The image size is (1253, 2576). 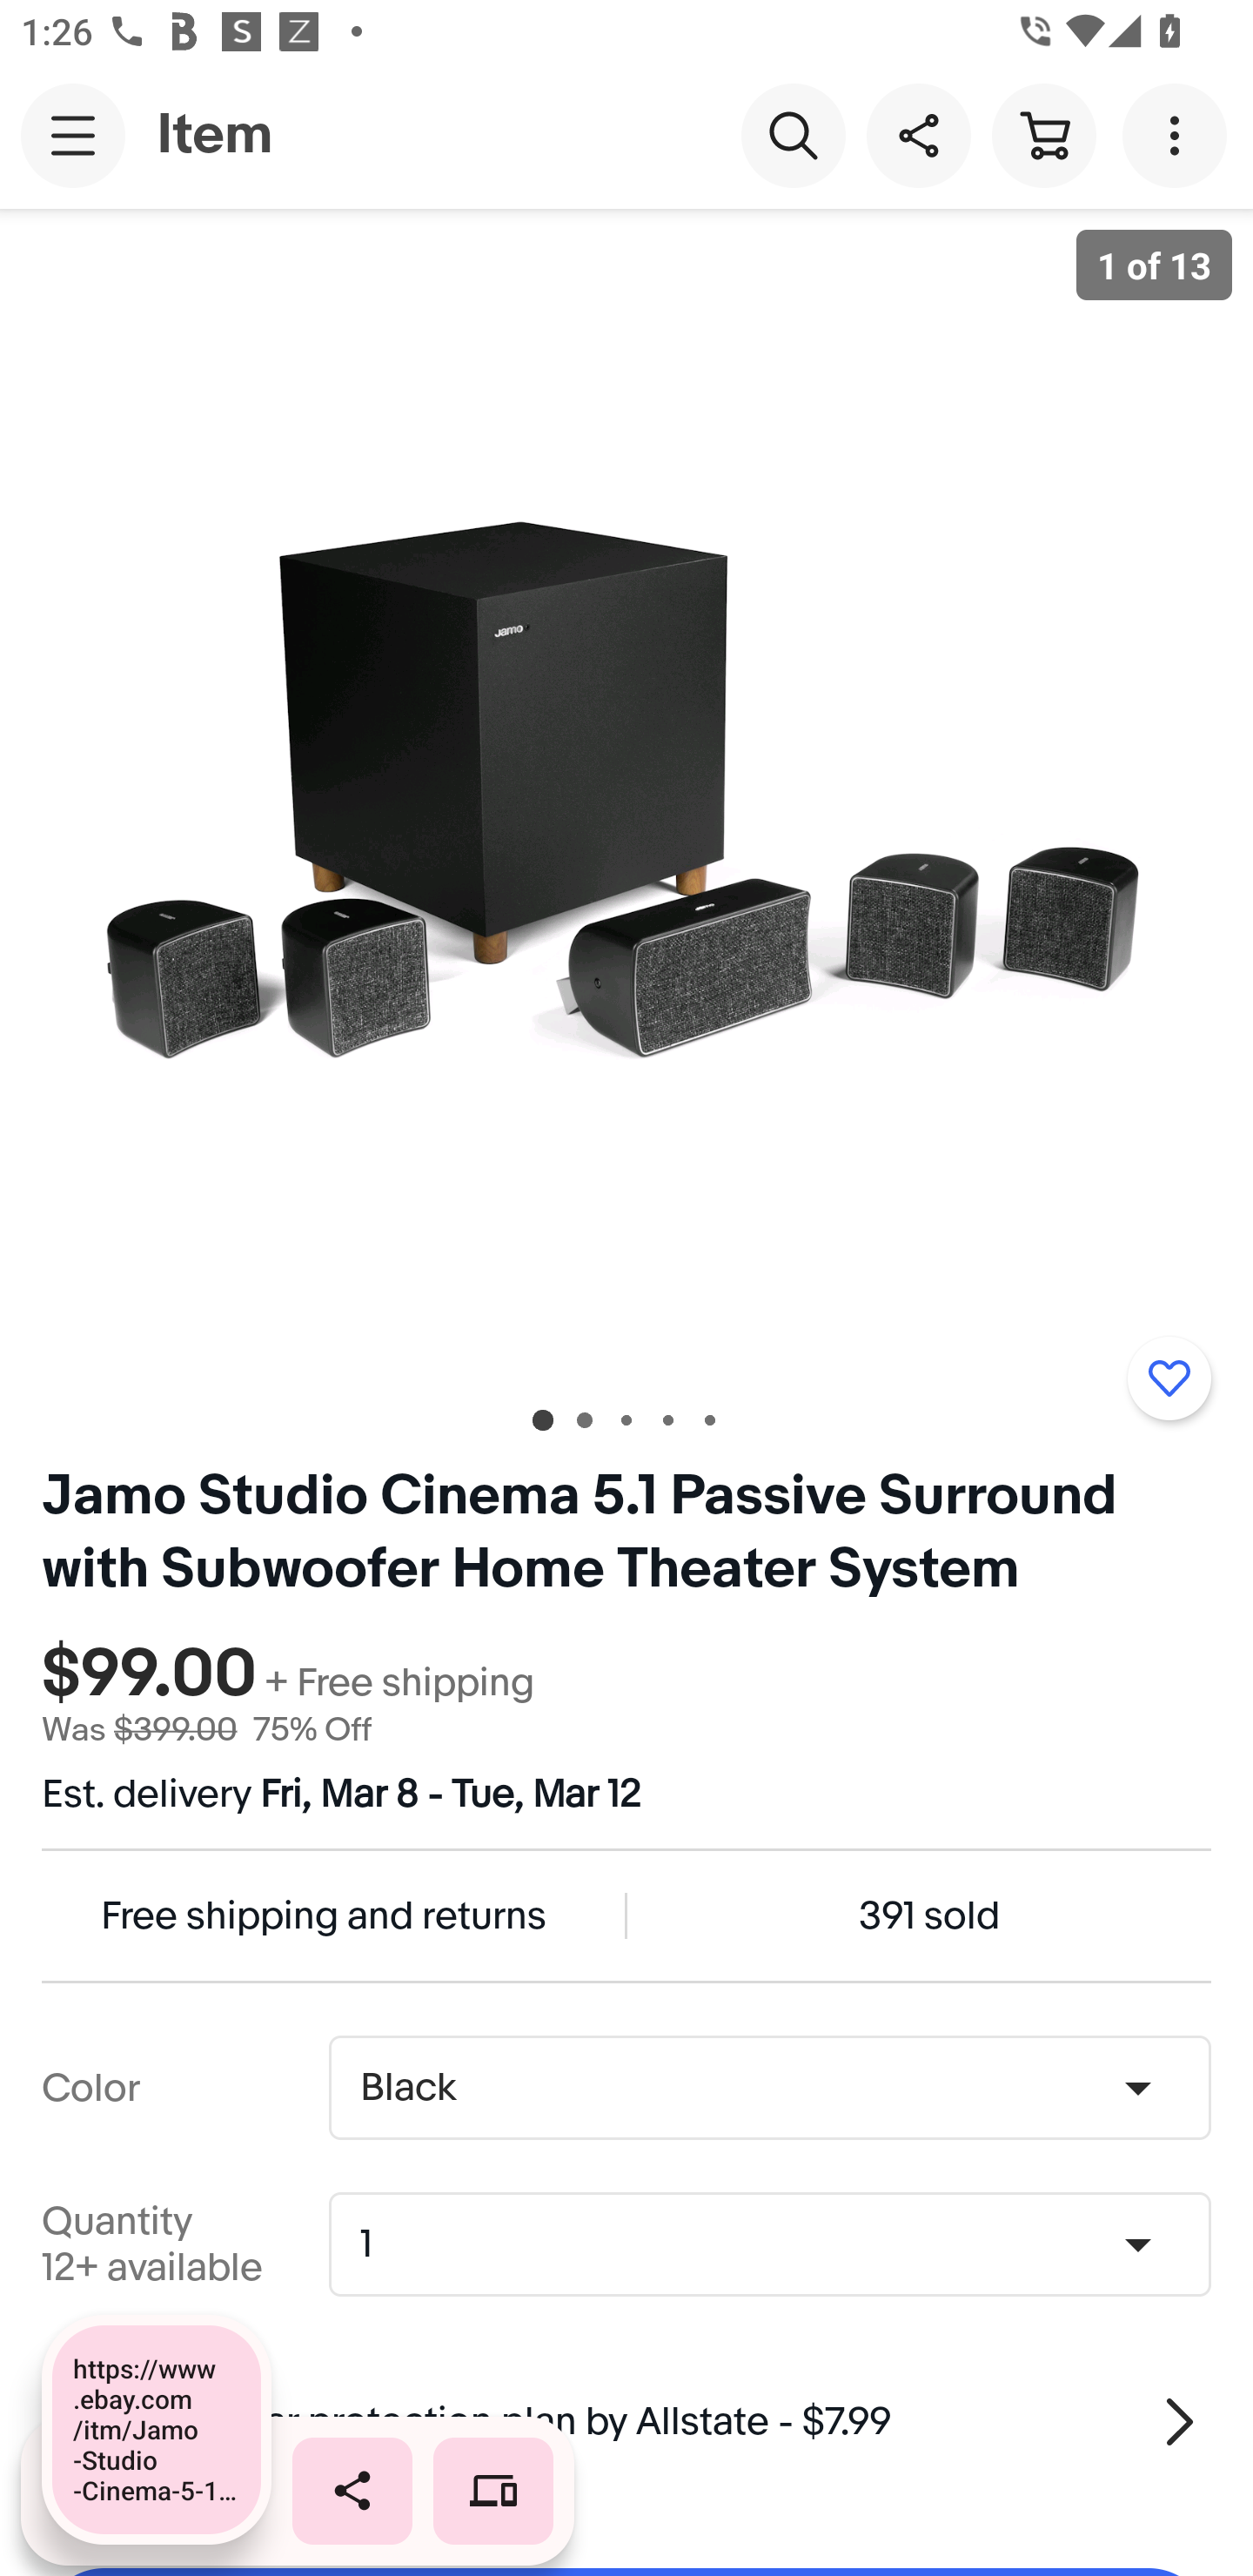 What do you see at coordinates (1043, 134) in the screenshot?
I see `Cart button shopping cart` at bounding box center [1043, 134].